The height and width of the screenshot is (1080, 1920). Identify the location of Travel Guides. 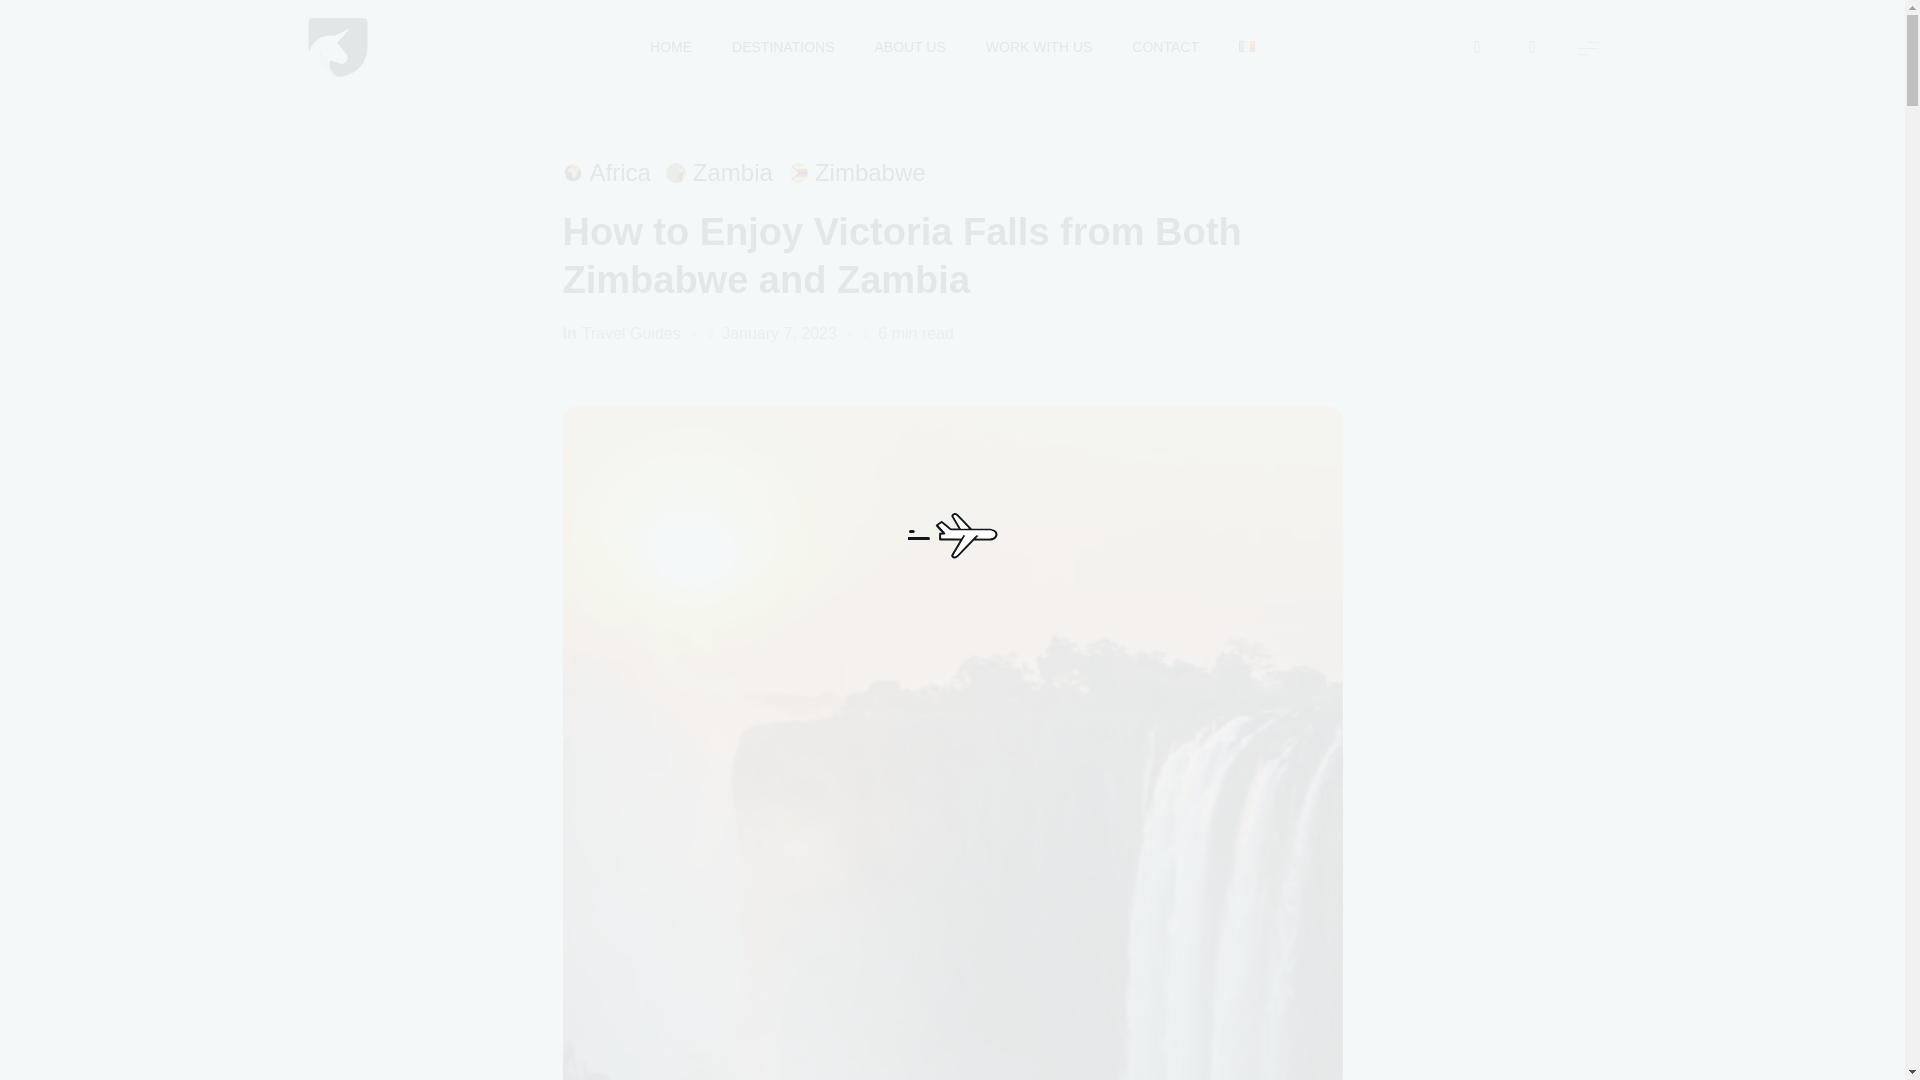
(631, 333).